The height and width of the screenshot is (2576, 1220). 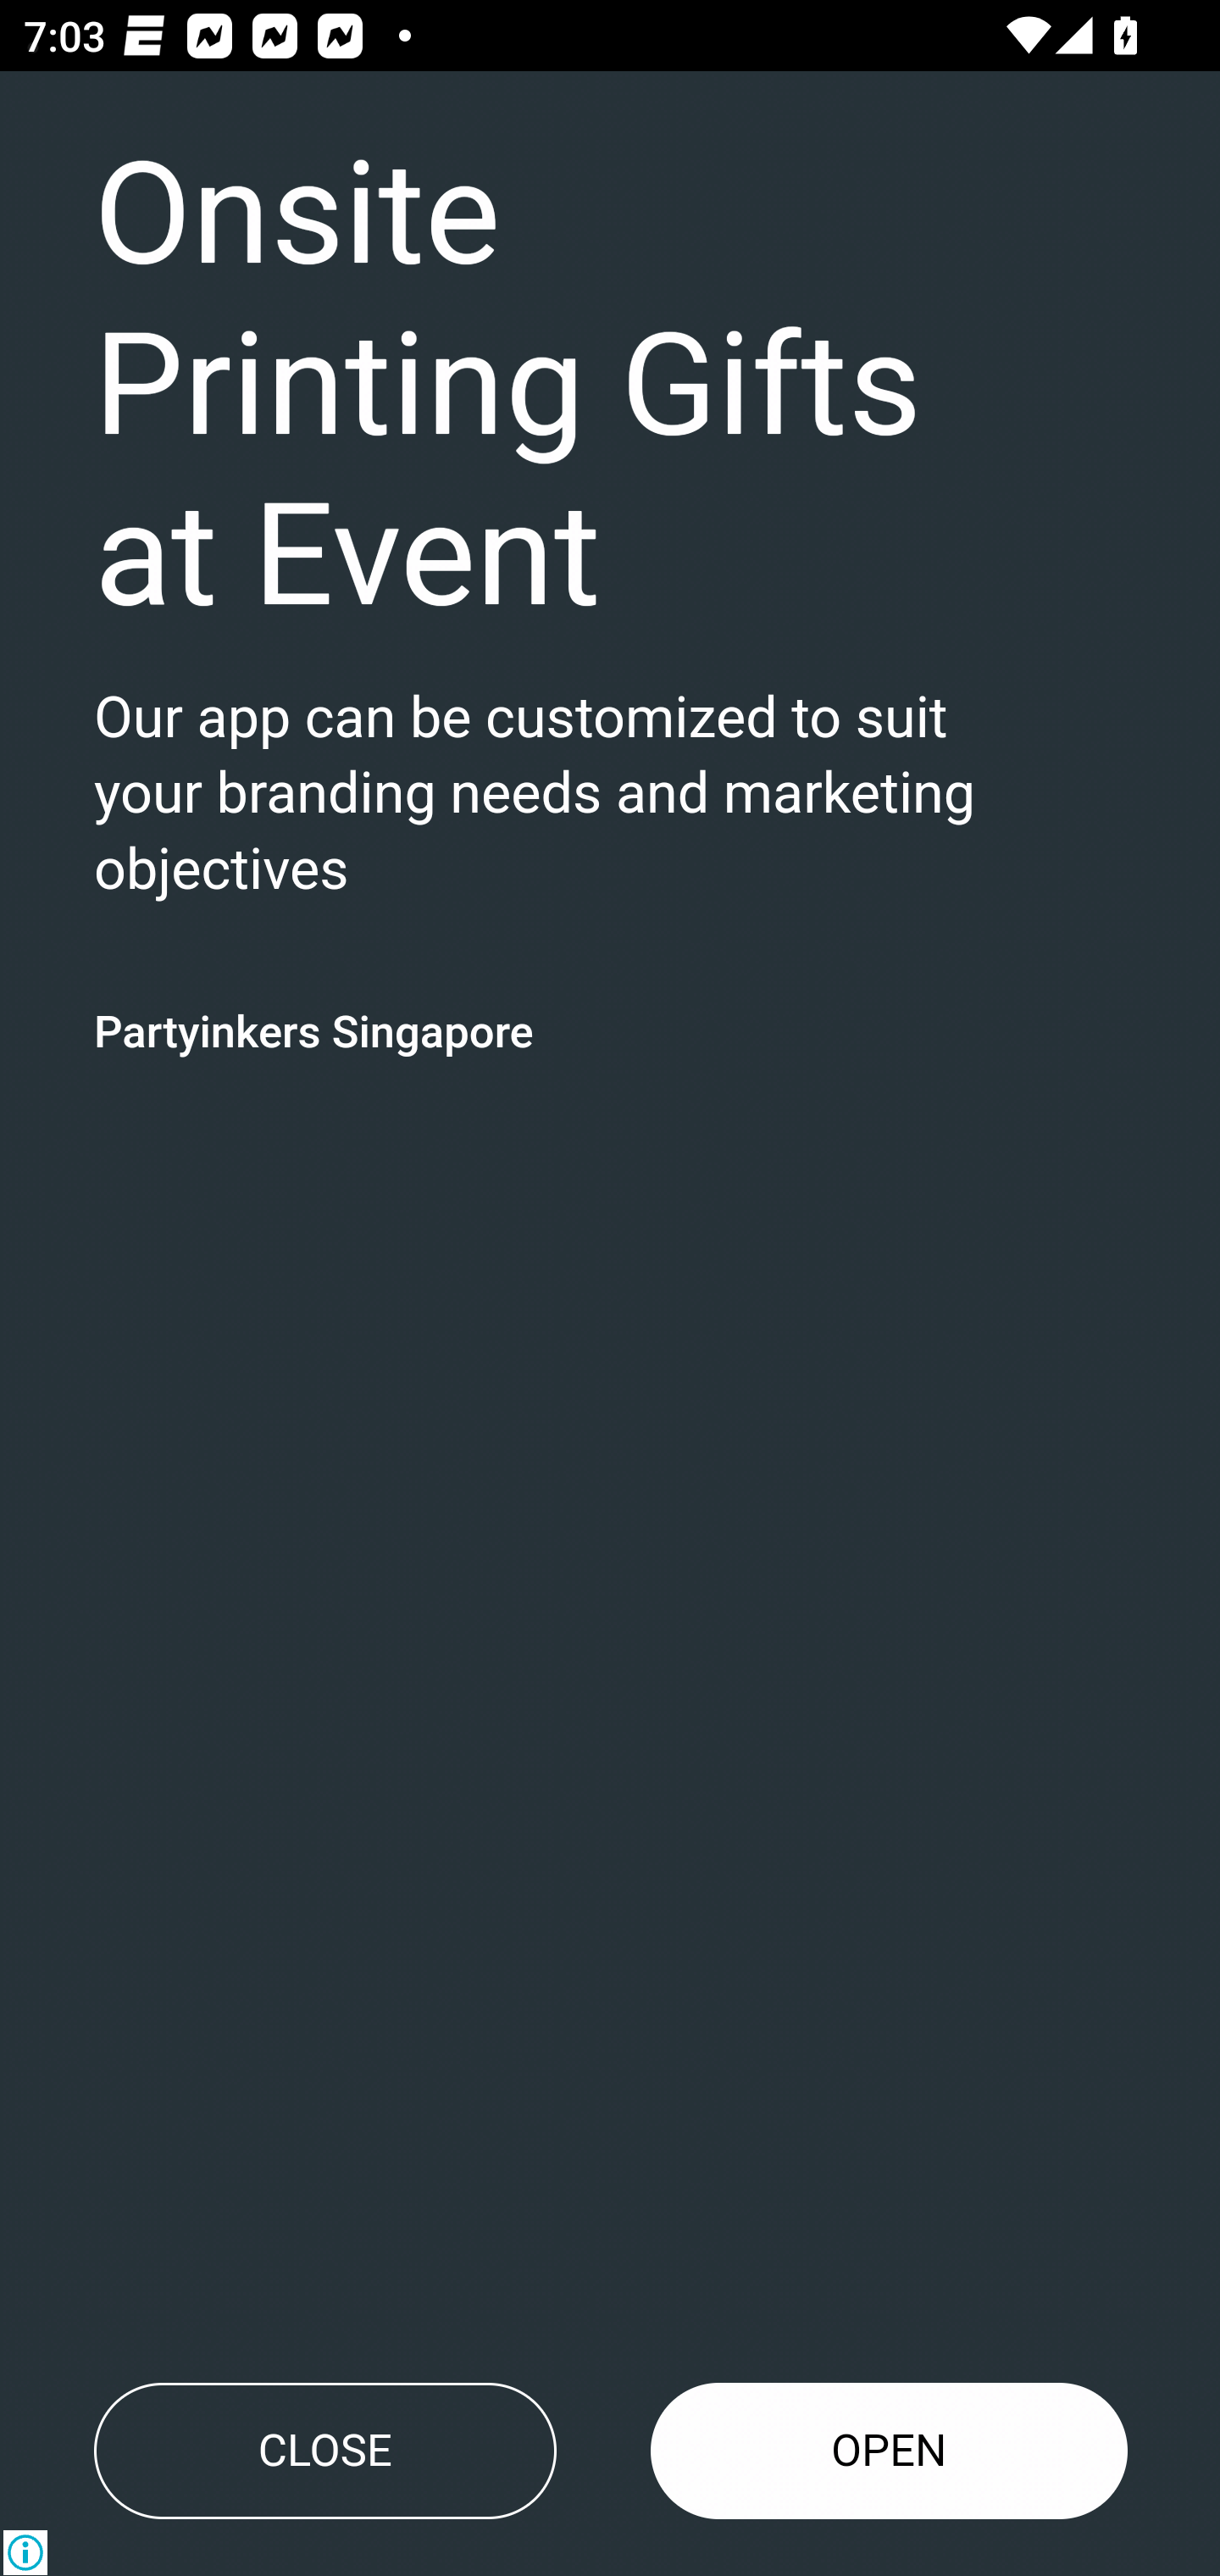 I want to click on OPEN, so click(x=890, y=2451).